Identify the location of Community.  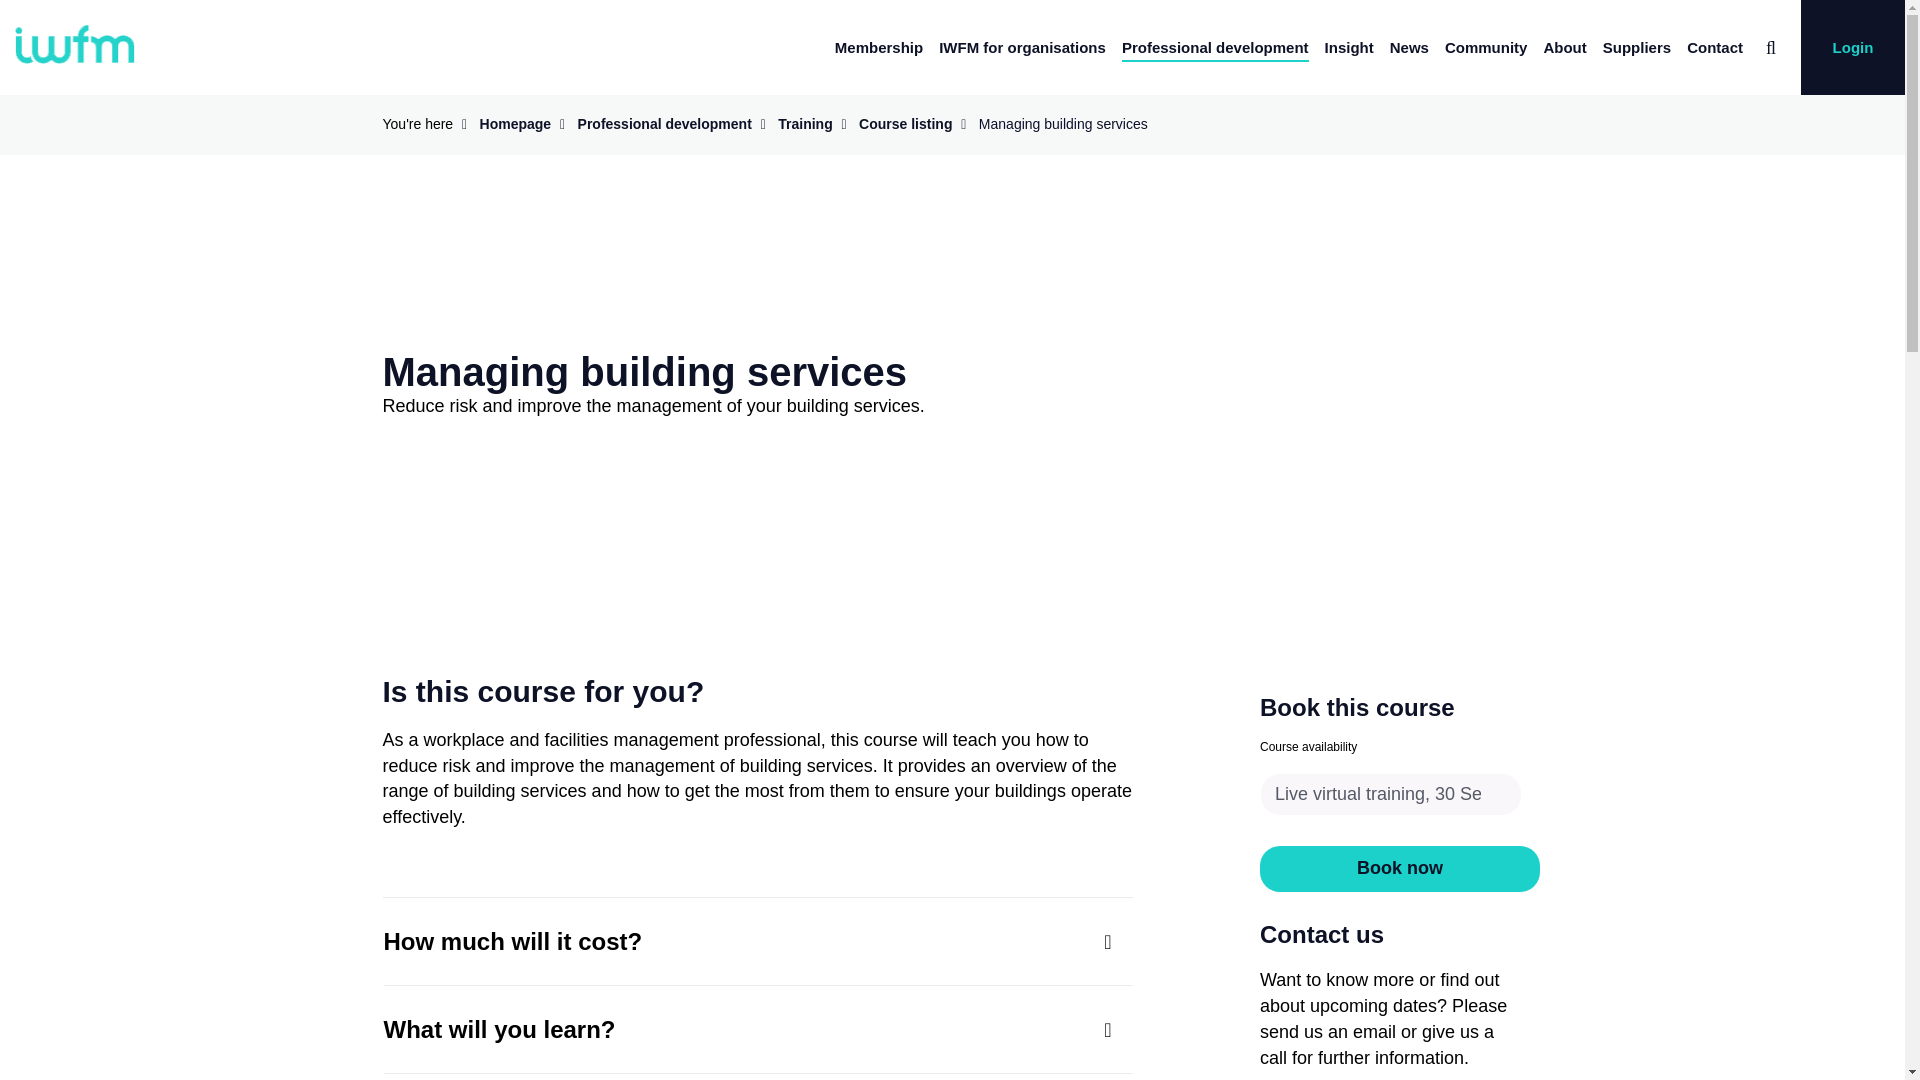
(1486, 47).